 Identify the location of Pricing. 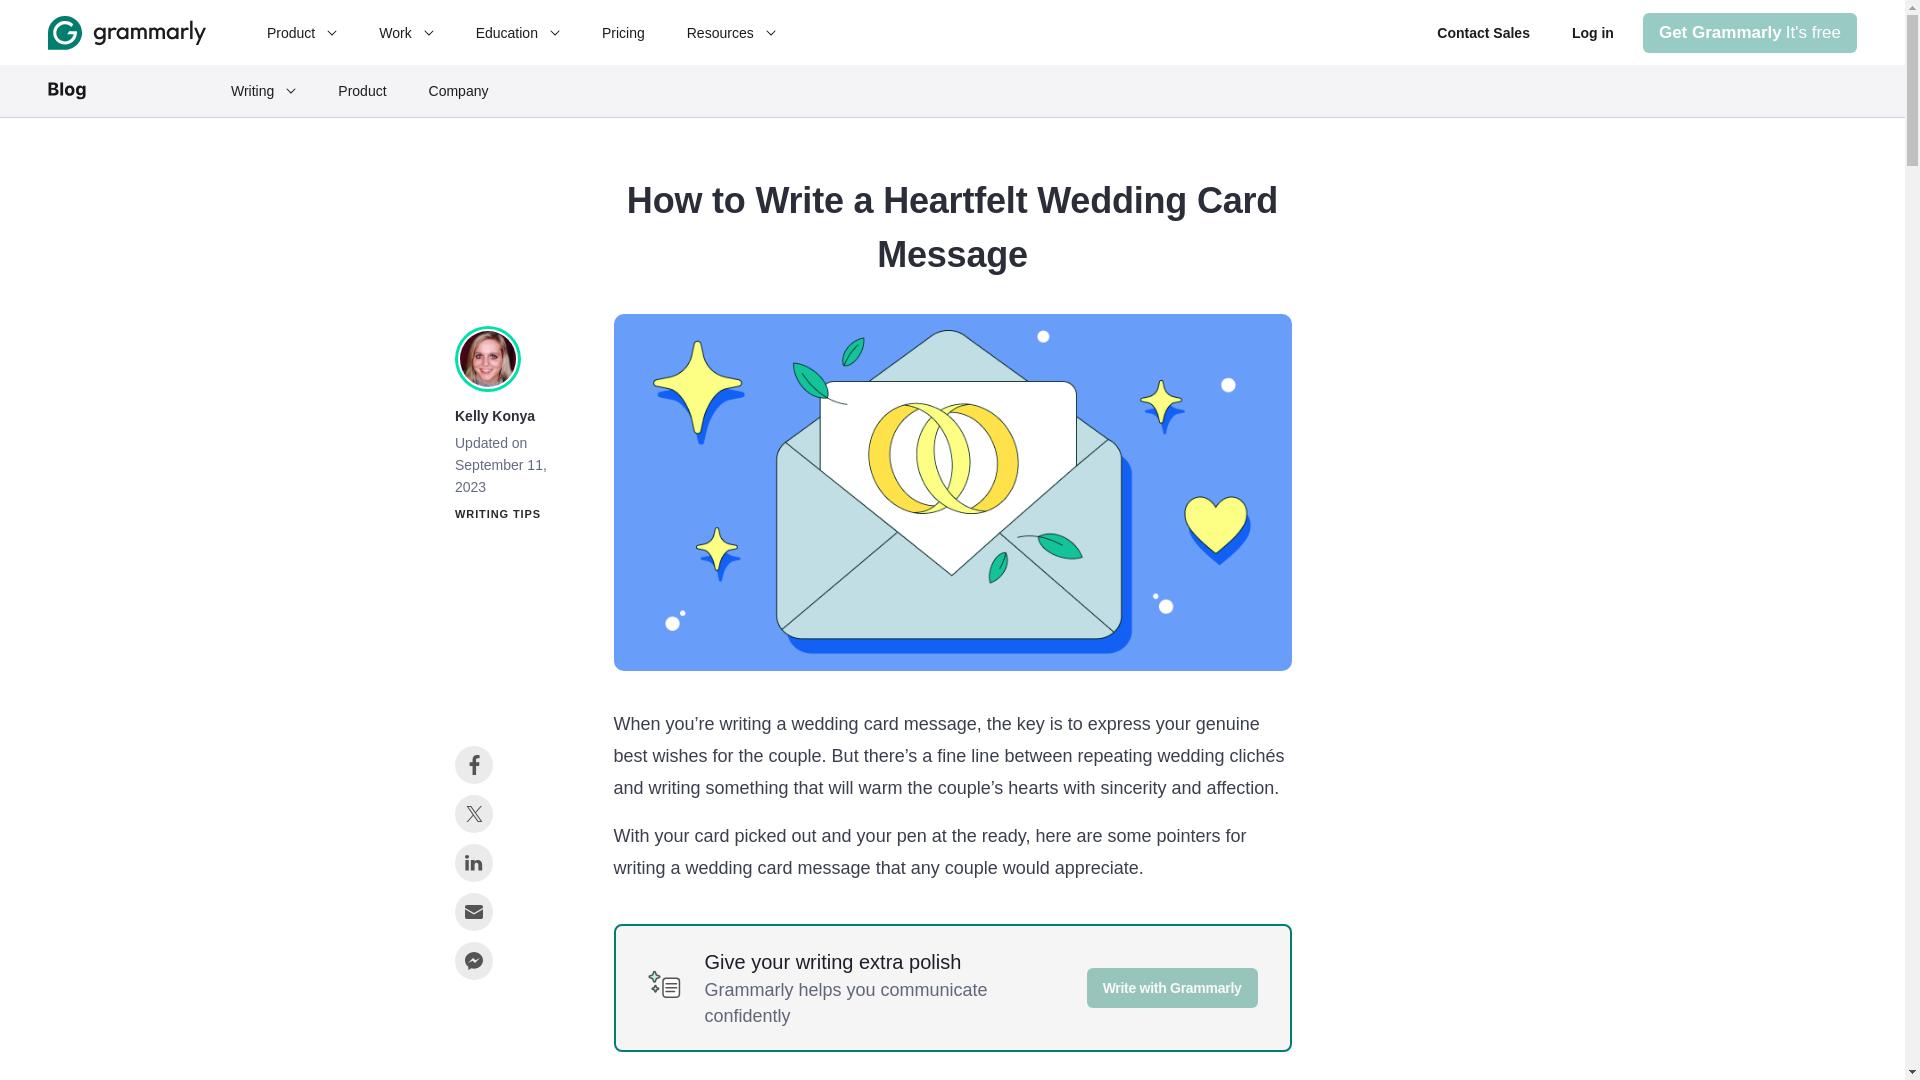
(301, 32).